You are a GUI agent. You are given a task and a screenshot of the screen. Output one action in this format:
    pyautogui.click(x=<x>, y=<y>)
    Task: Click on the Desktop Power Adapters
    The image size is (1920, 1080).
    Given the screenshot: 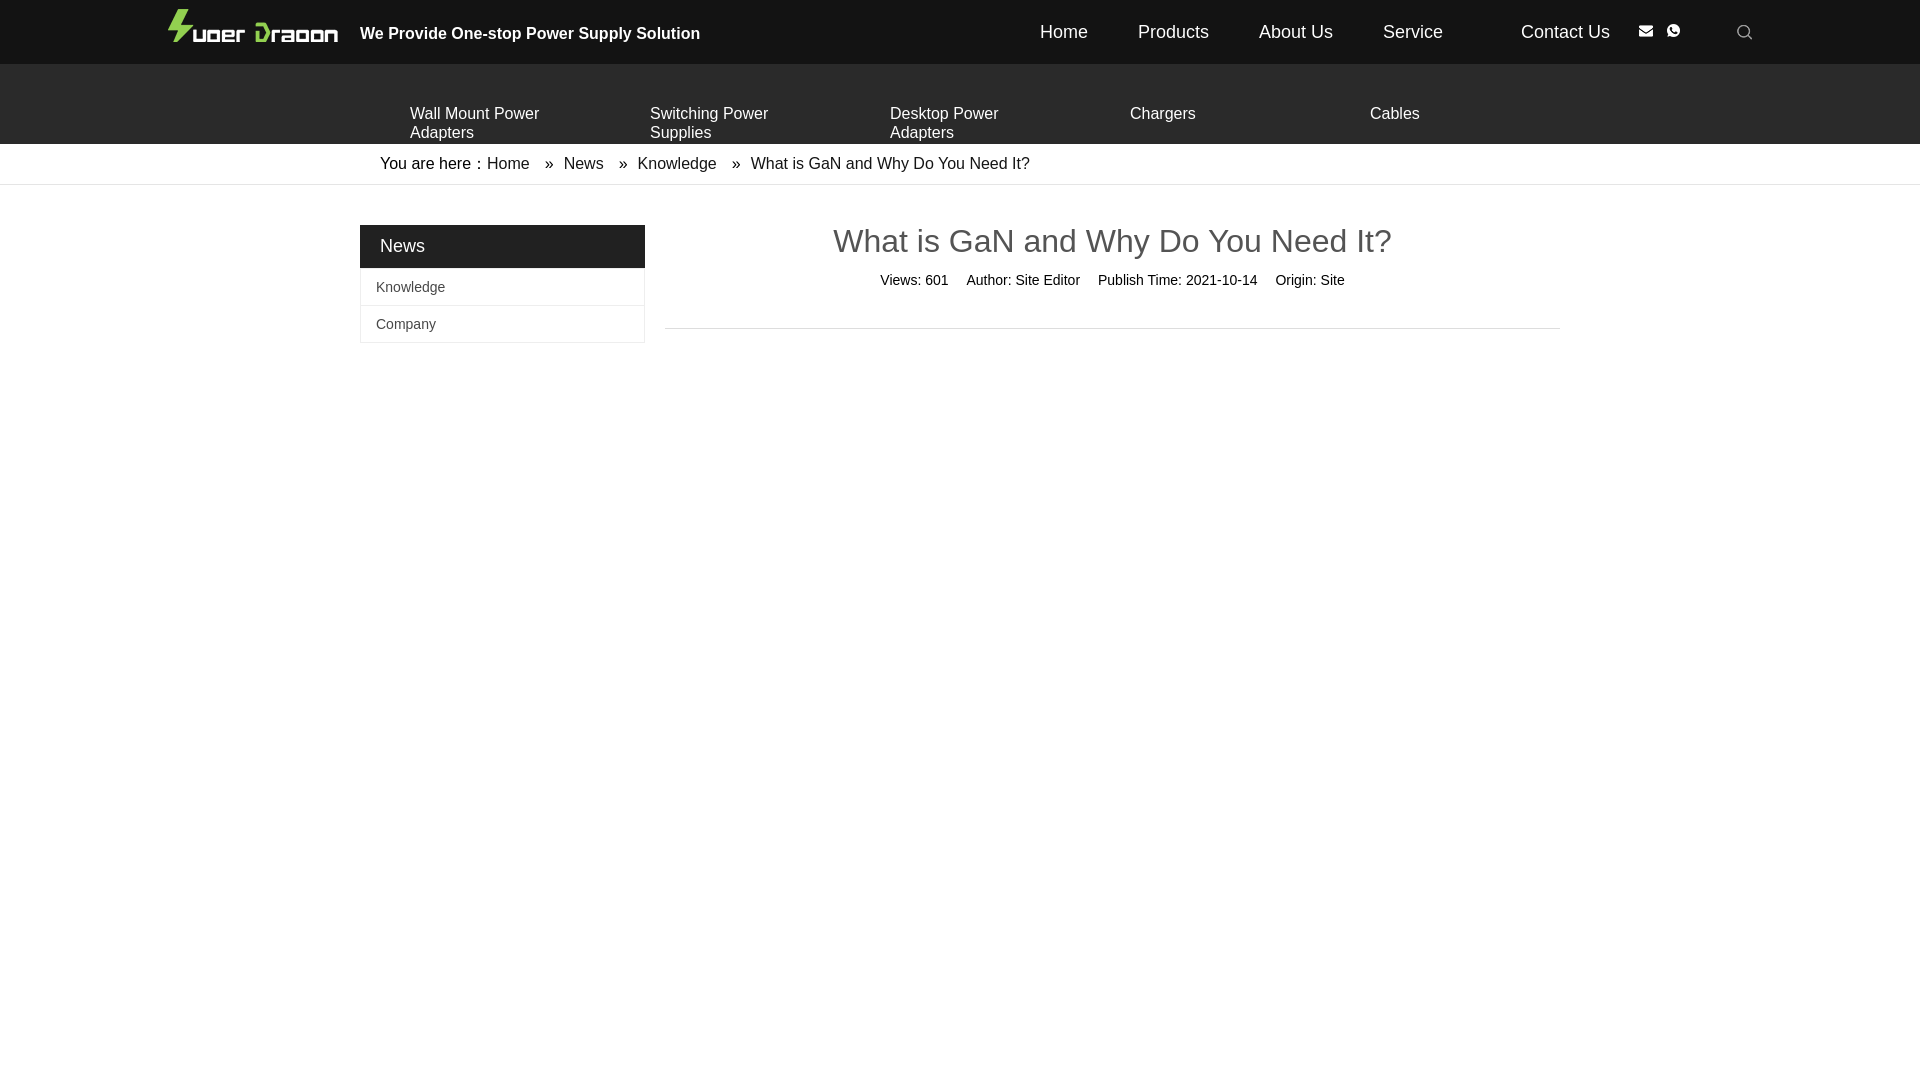 What is the action you would take?
    pyautogui.click(x=978, y=122)
    